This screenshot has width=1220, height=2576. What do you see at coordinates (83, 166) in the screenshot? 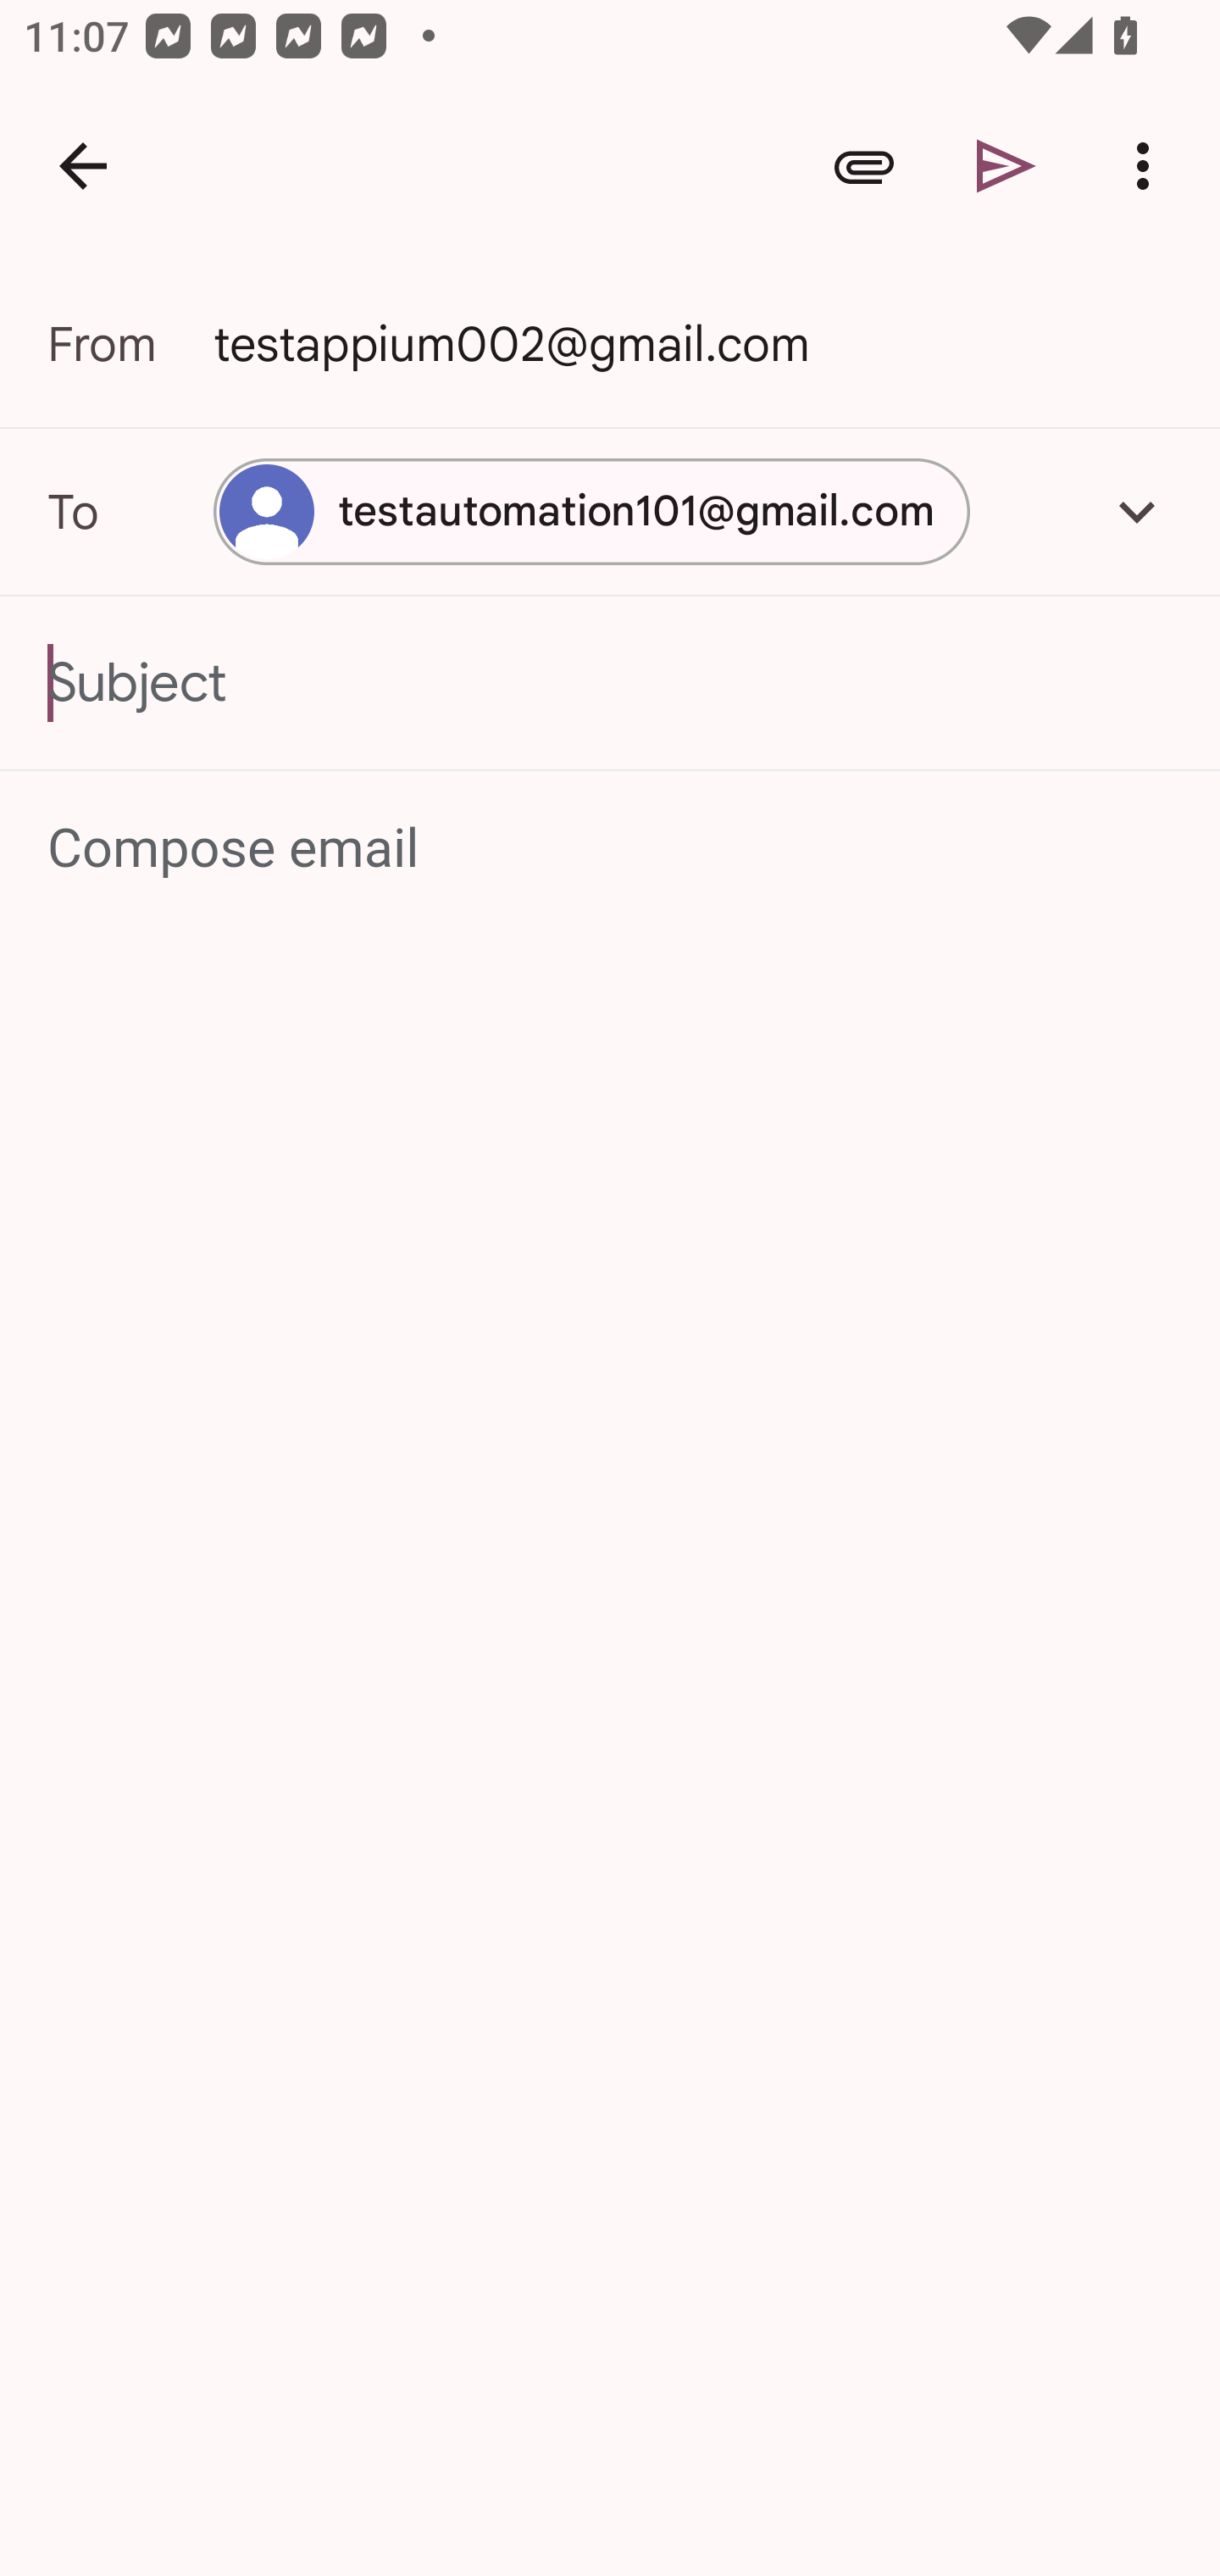
I see `Navigate up` at bounding box center [83, 166].